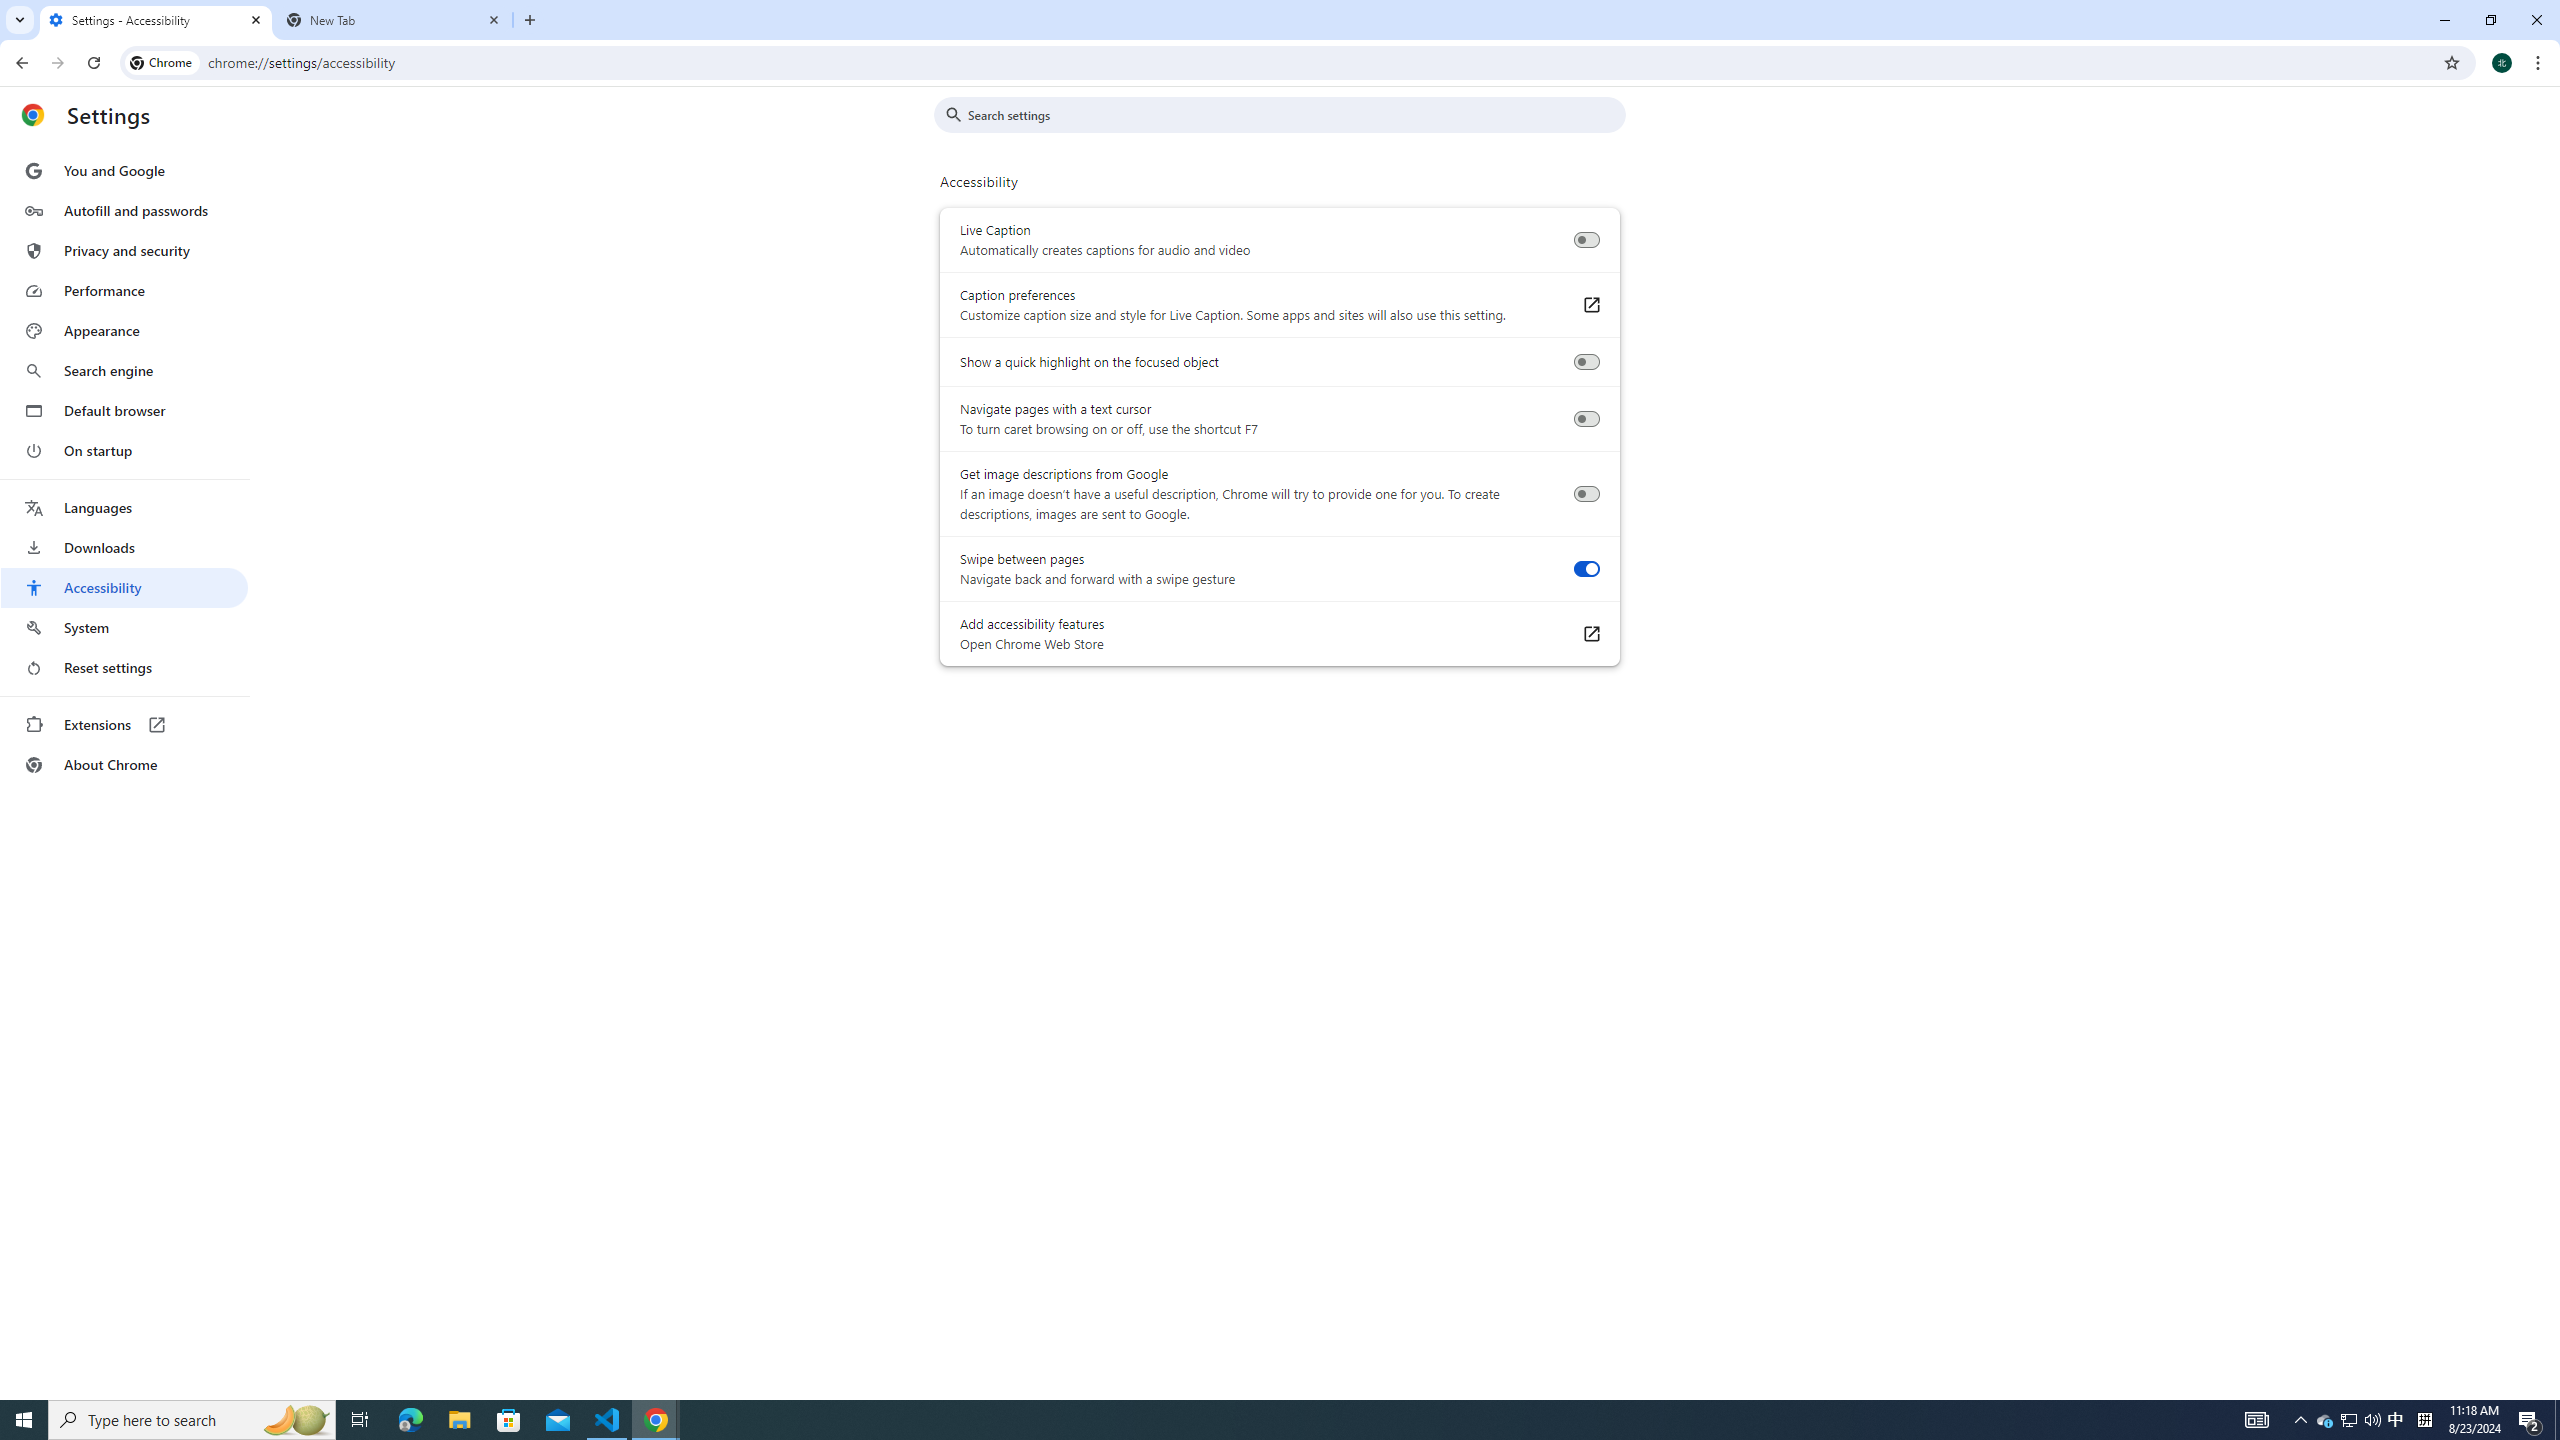 The width and height of the screenshot is (2560, 1440). Describe the element at coordinates (124, 548) in the screenshot. I see `Downloads` at that location.